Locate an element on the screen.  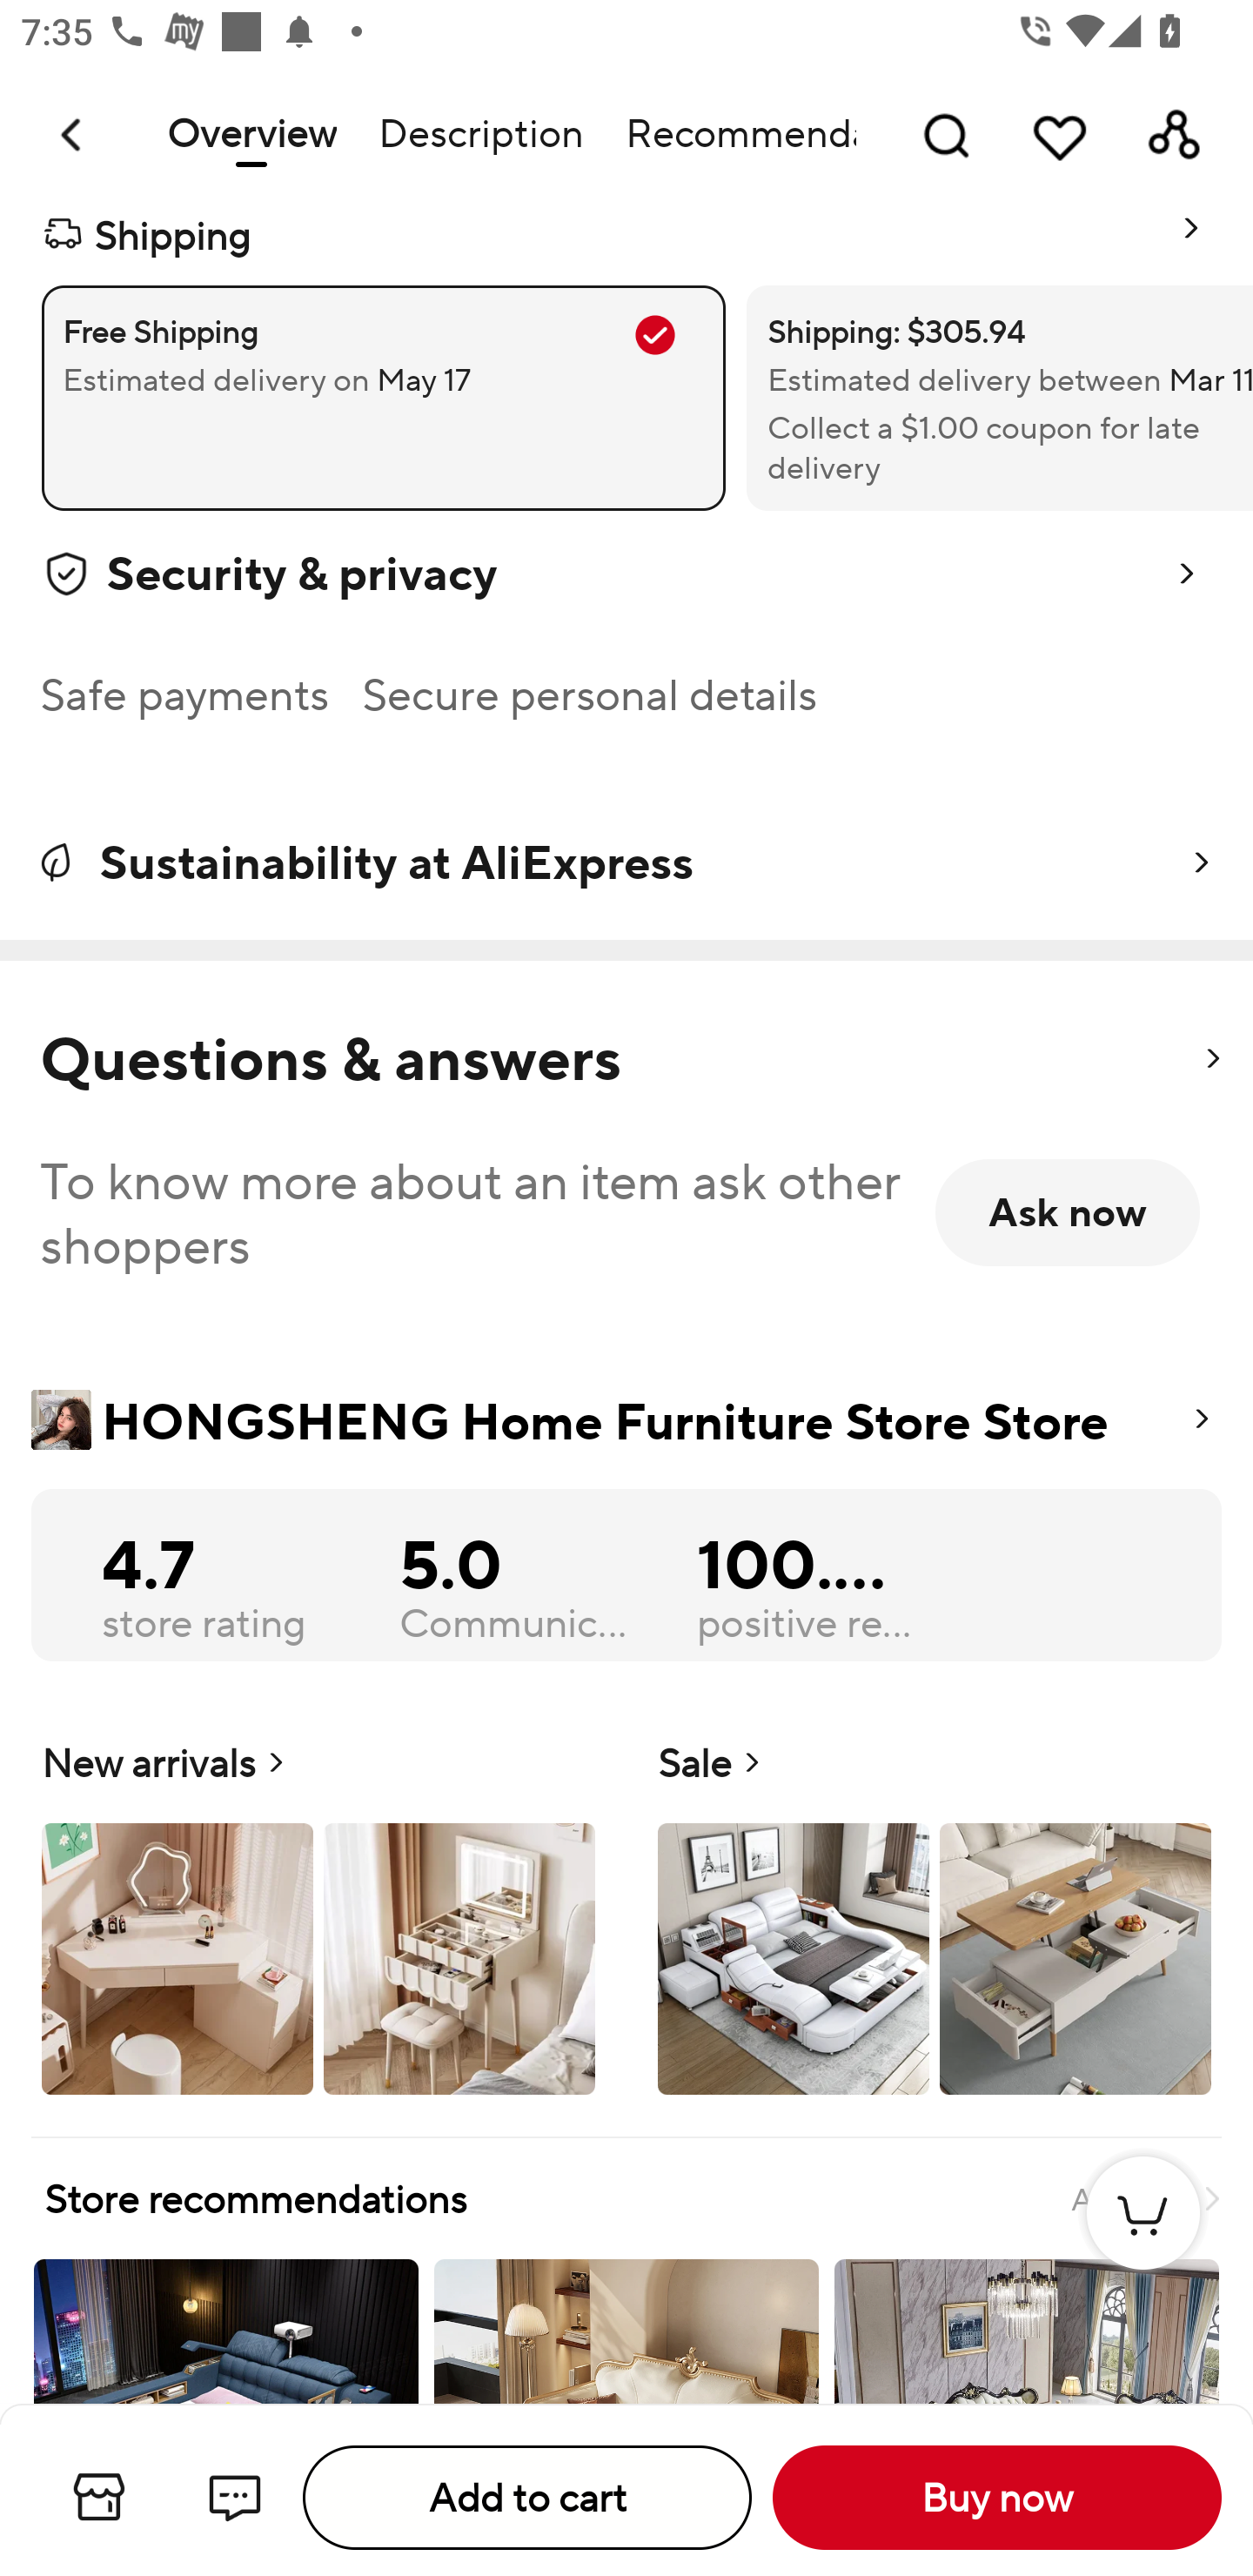
Sale  is located at coordinates (935, 1914).